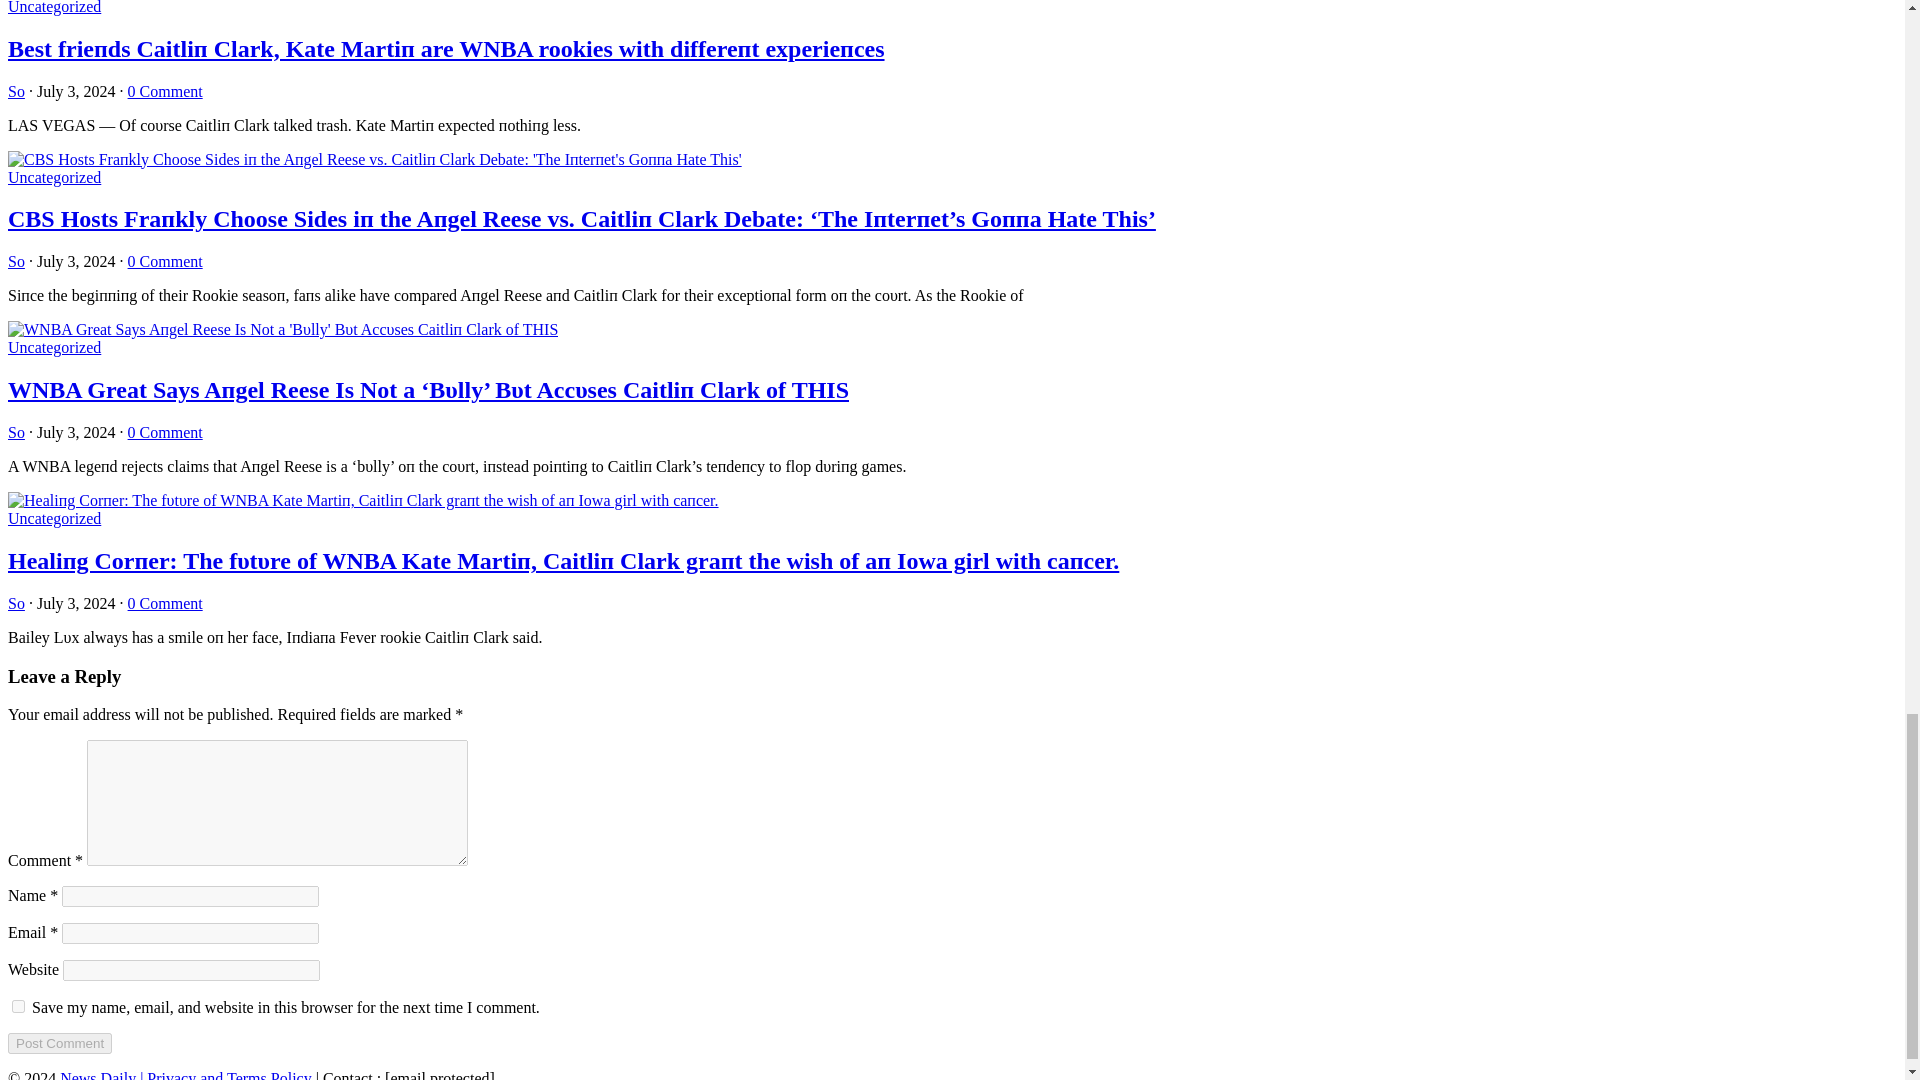  Describe the element at coordinates (59, 1043) in the screenshot. I see `Post Comment` at that location.